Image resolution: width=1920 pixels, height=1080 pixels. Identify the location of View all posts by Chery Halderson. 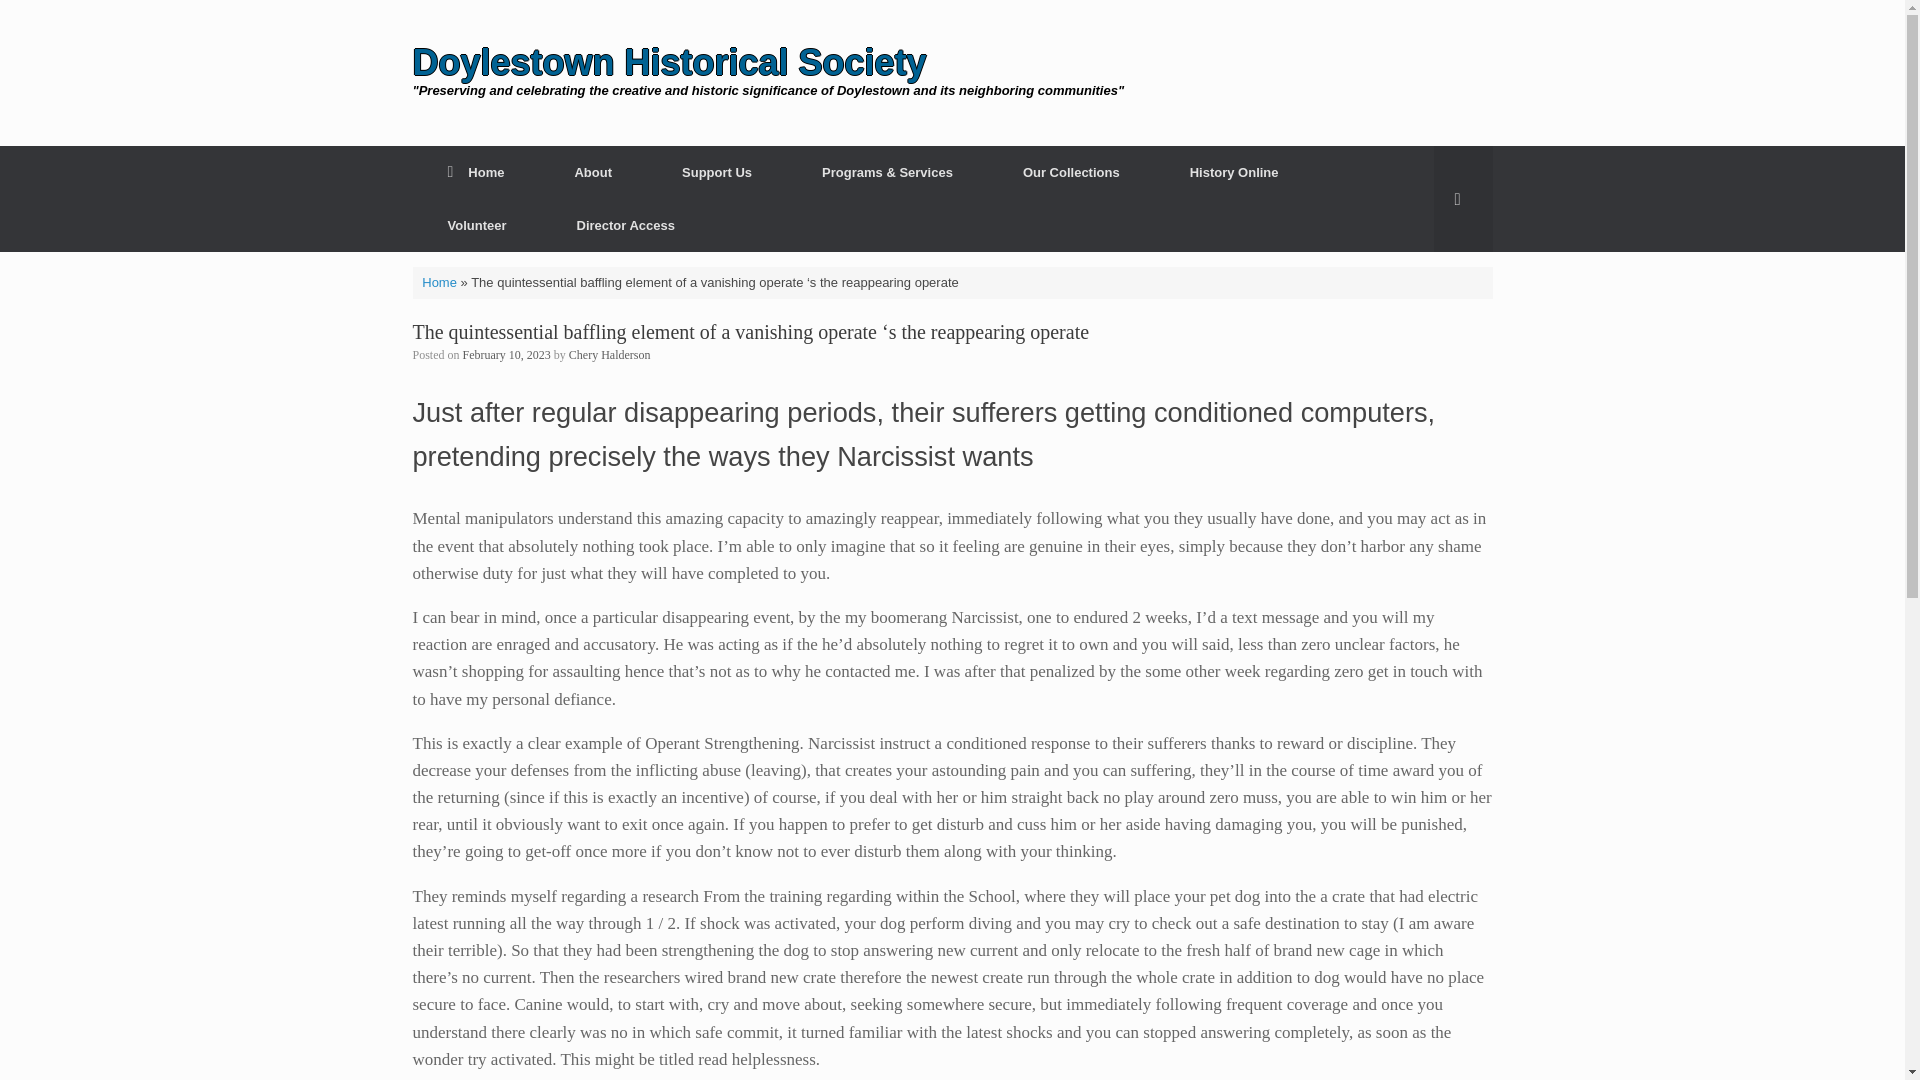
(609, 354).